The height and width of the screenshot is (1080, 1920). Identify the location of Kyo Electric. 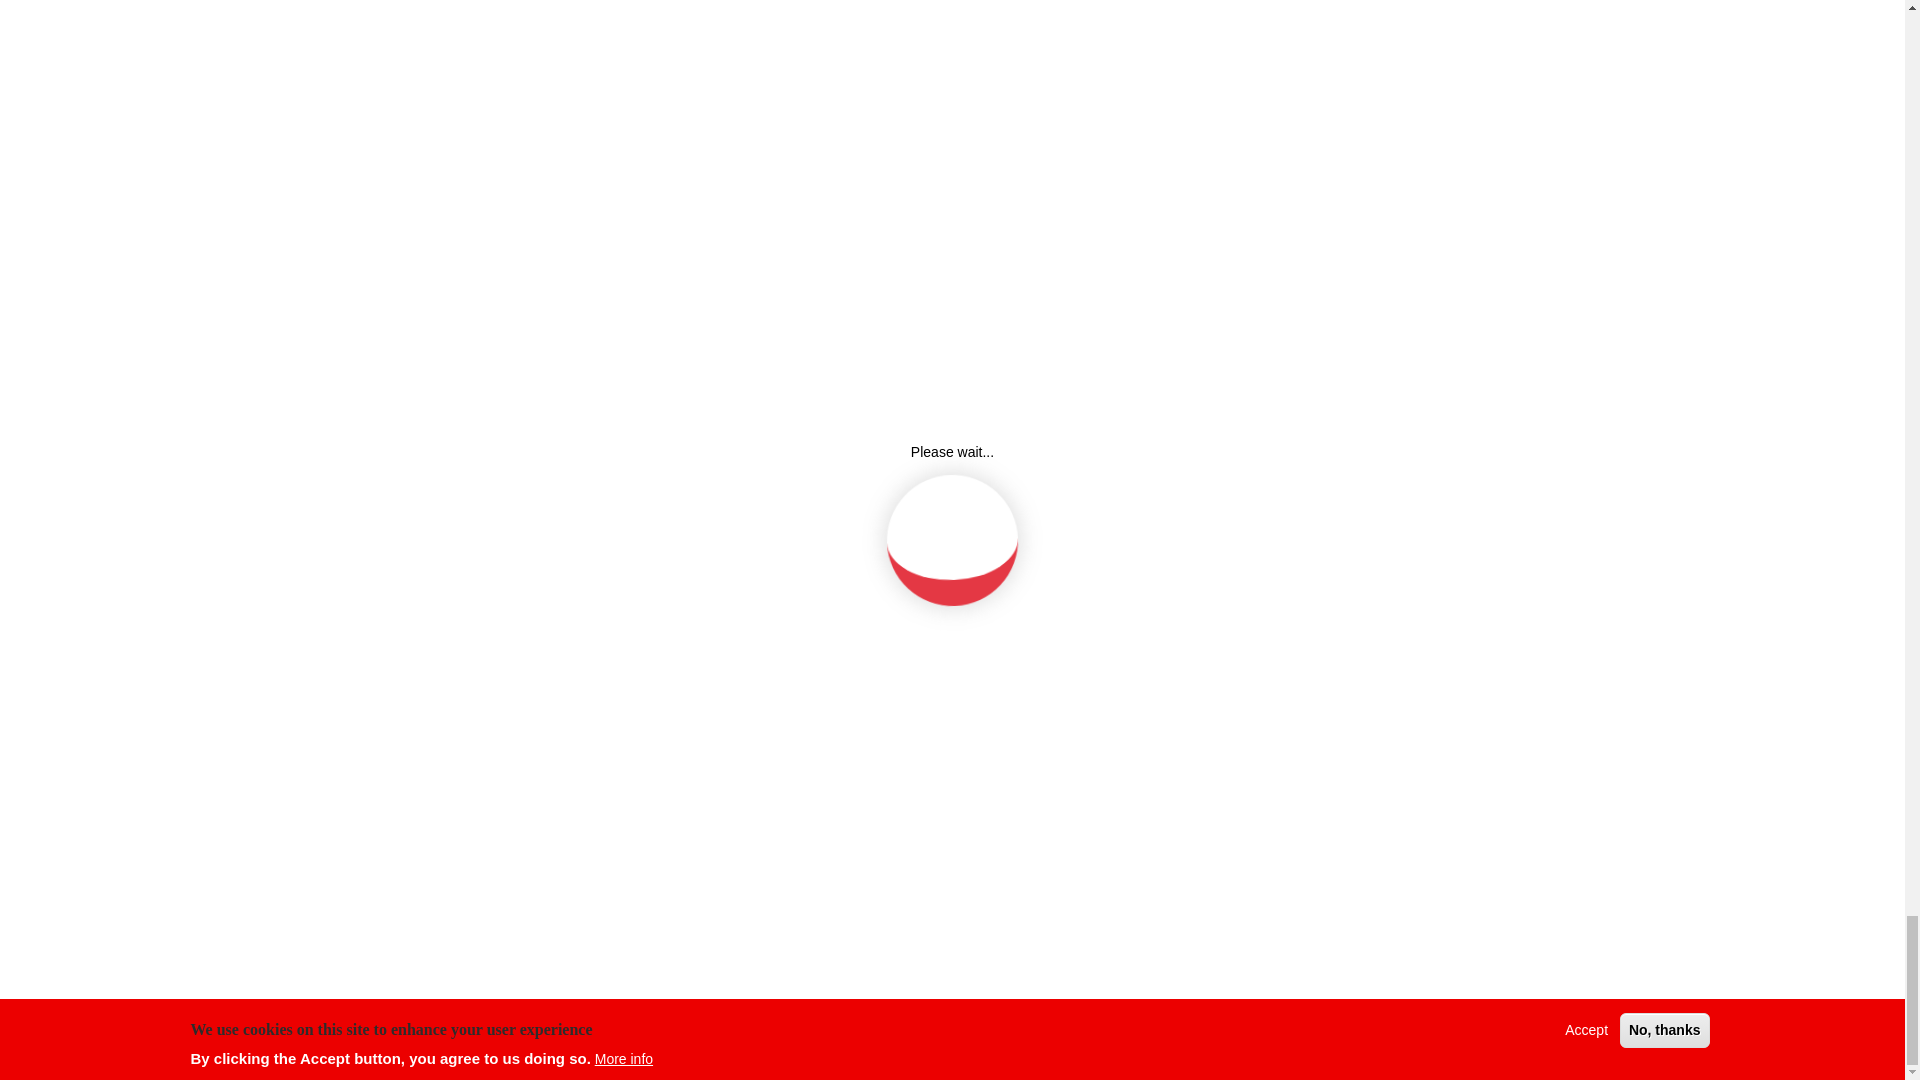
(1304, 720).